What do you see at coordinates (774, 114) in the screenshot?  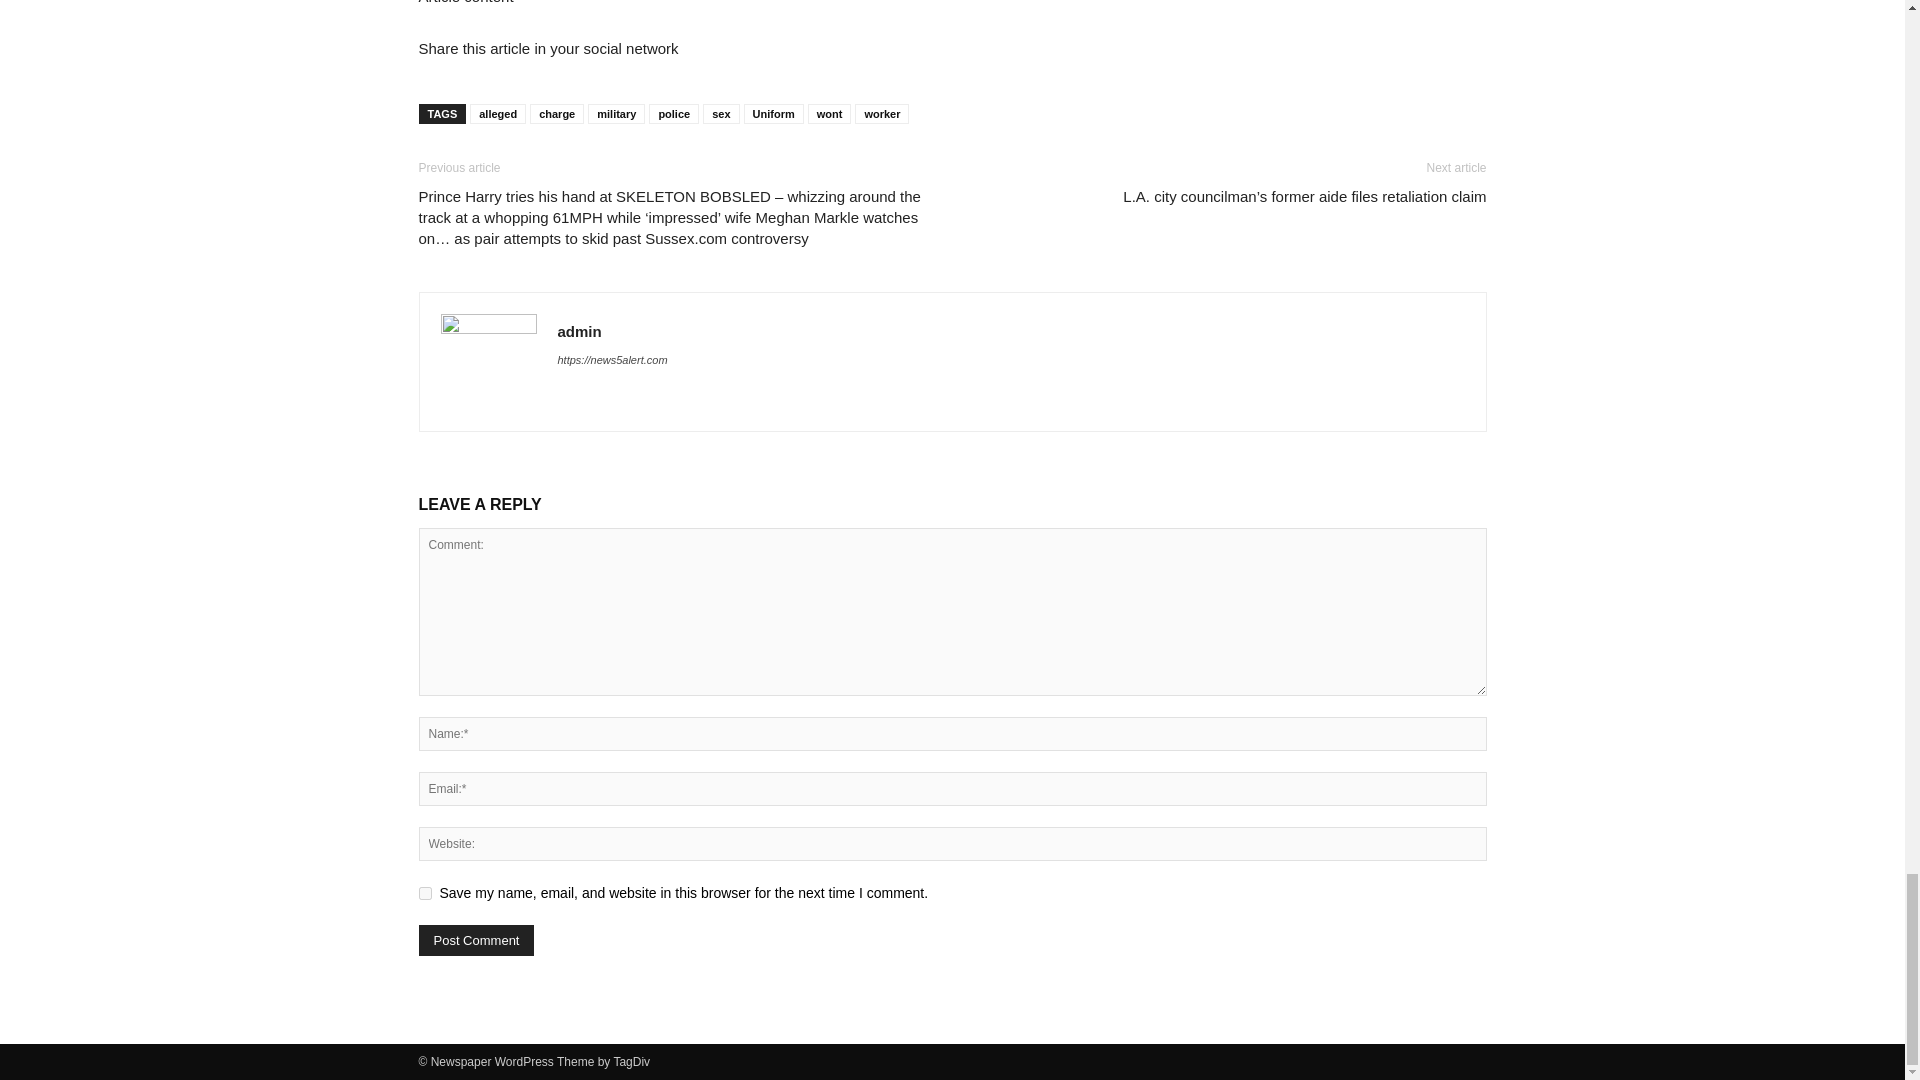 I see `Uniform` at bounding box center [774, 114].